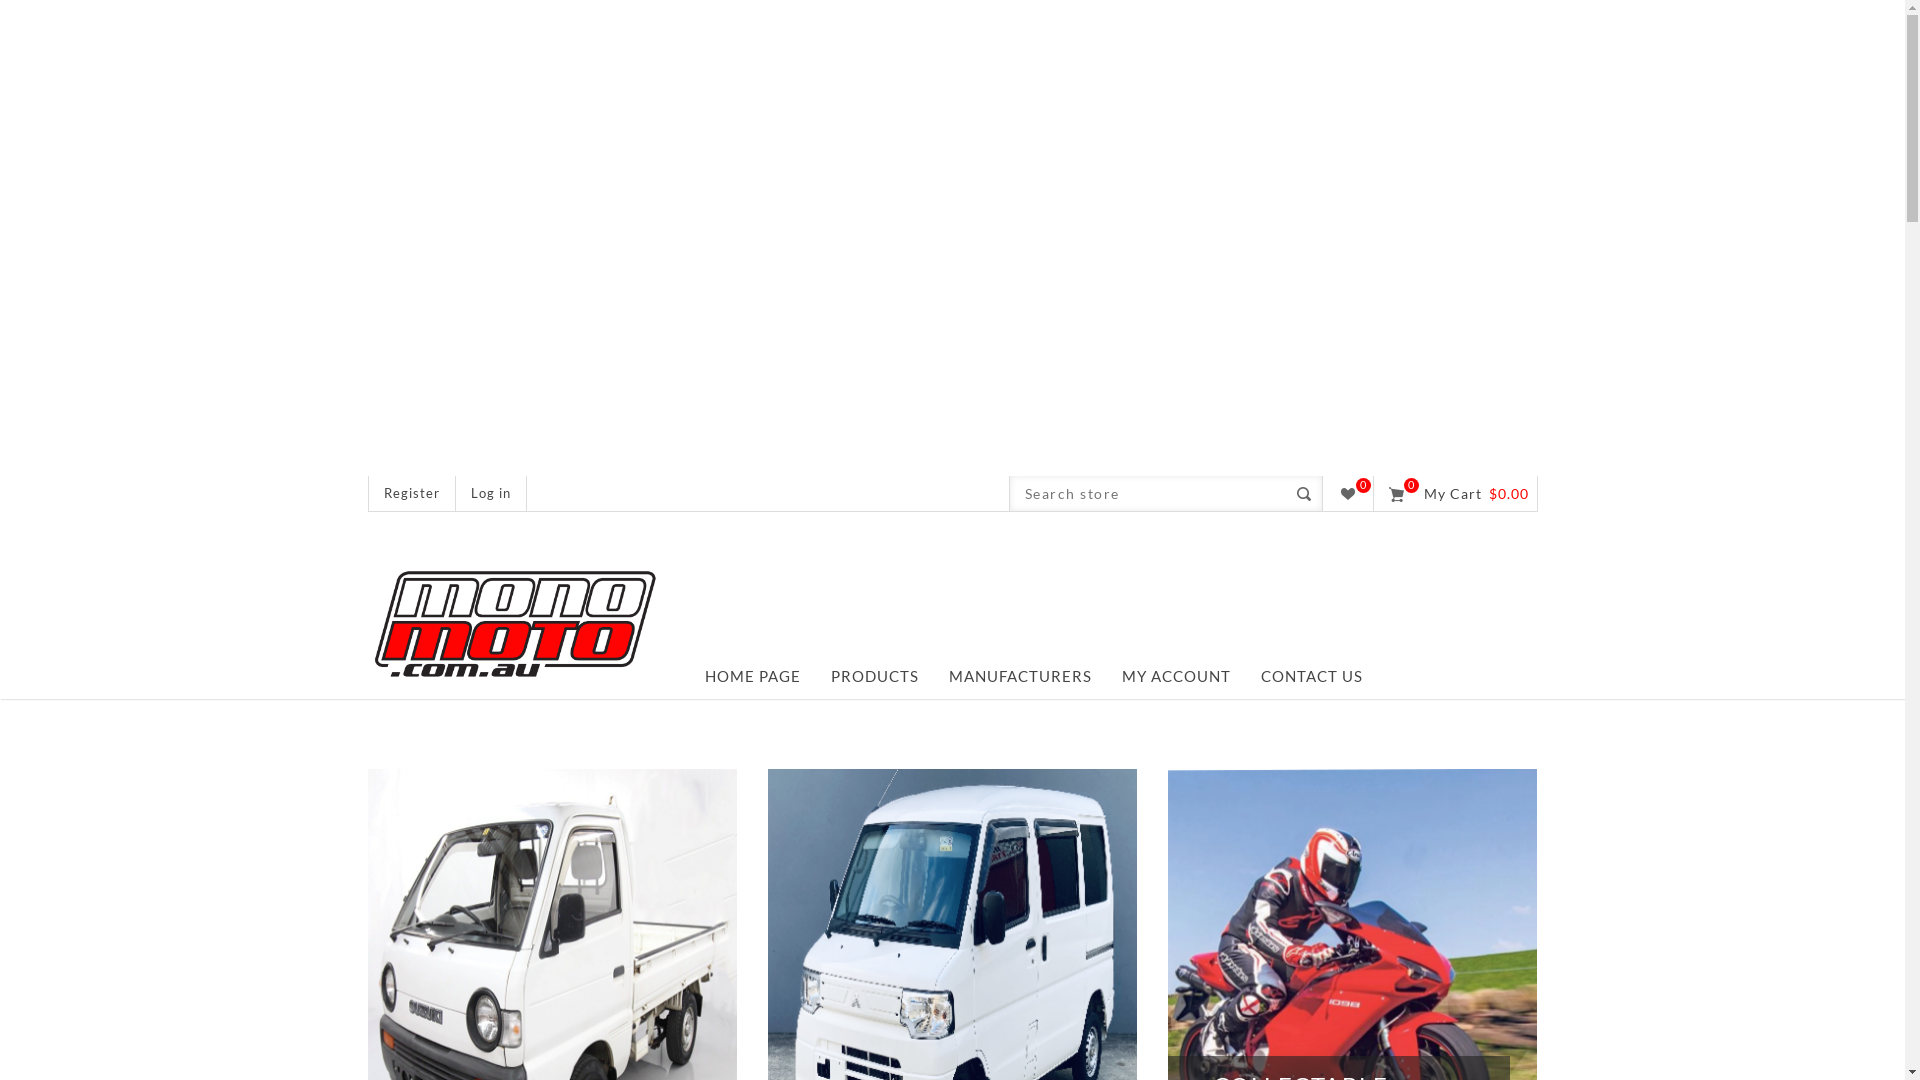  What do you see at coordinates (1176, 676) in the screenshot?
I see `MY ACCOUNT` at bounding box center [1176, 676].